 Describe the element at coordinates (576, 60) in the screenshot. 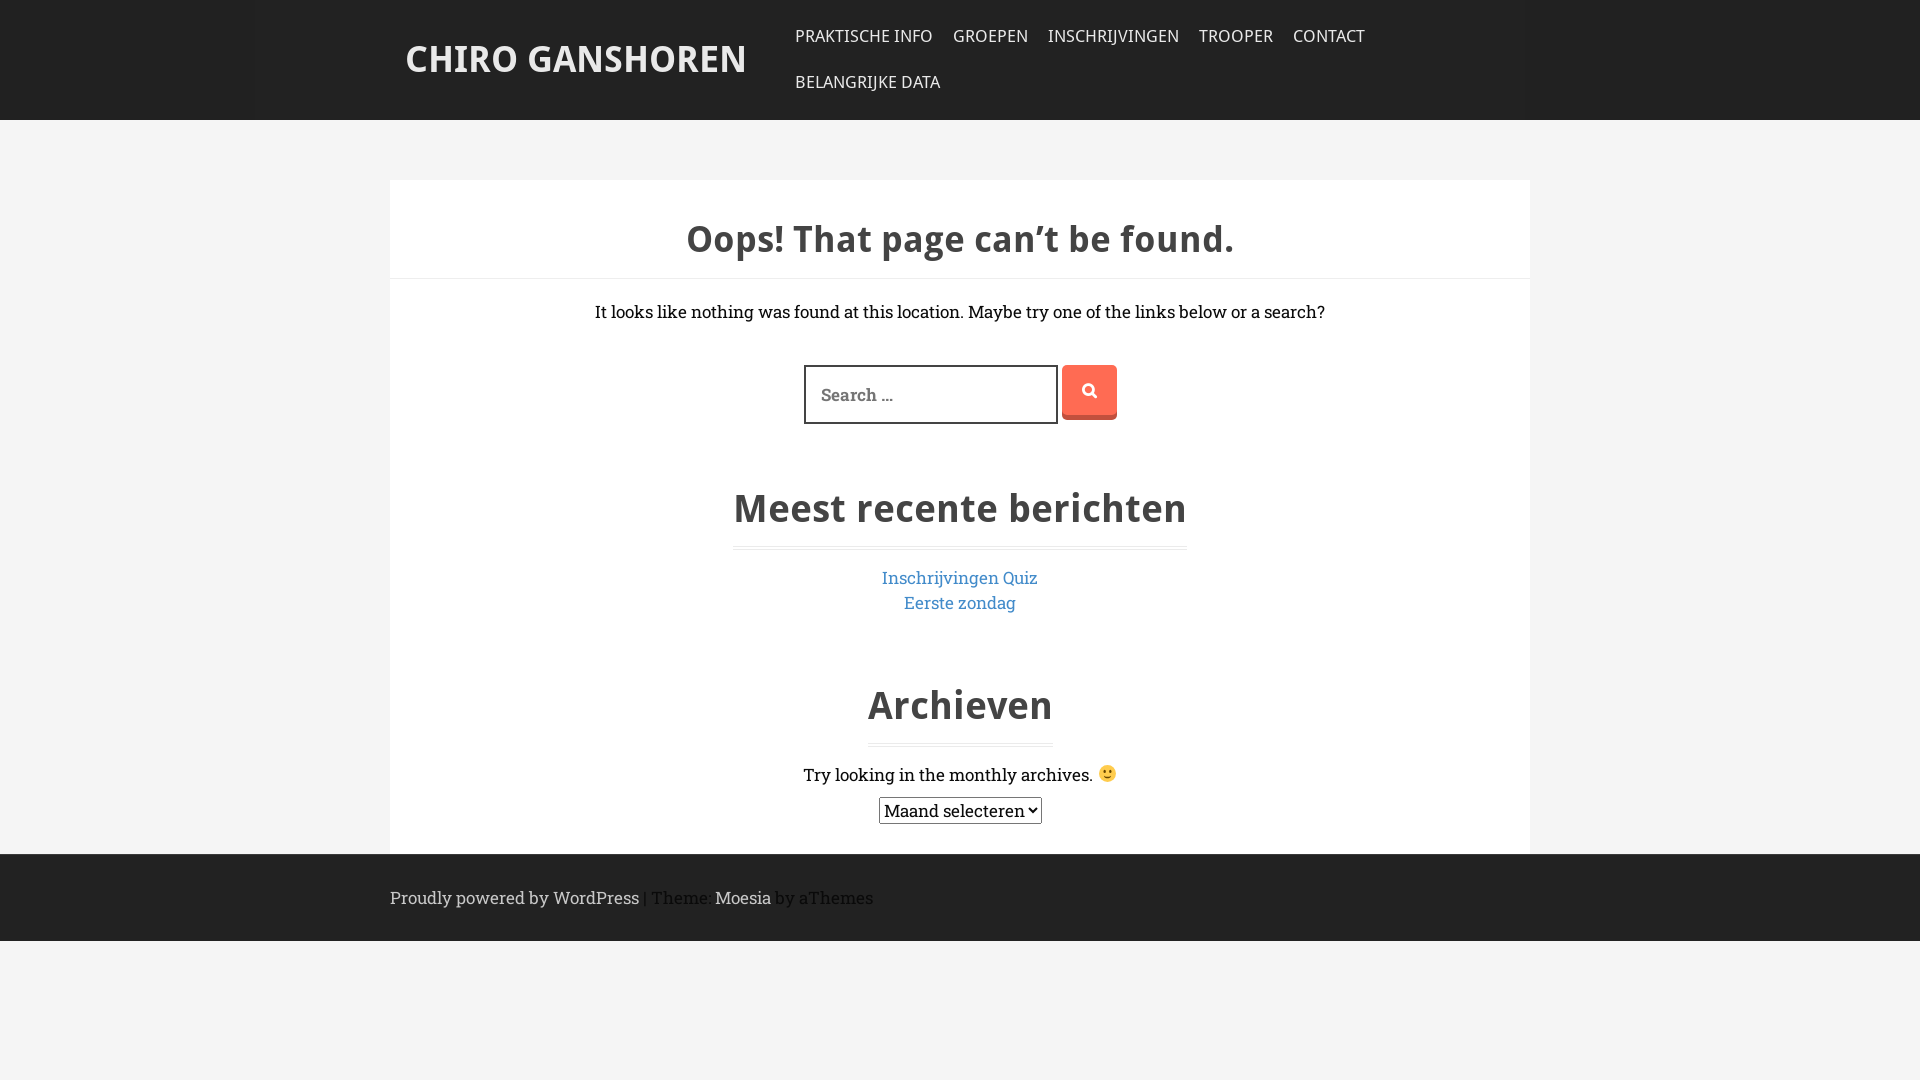

I see `CHIRO GANSHOREN` at that location.